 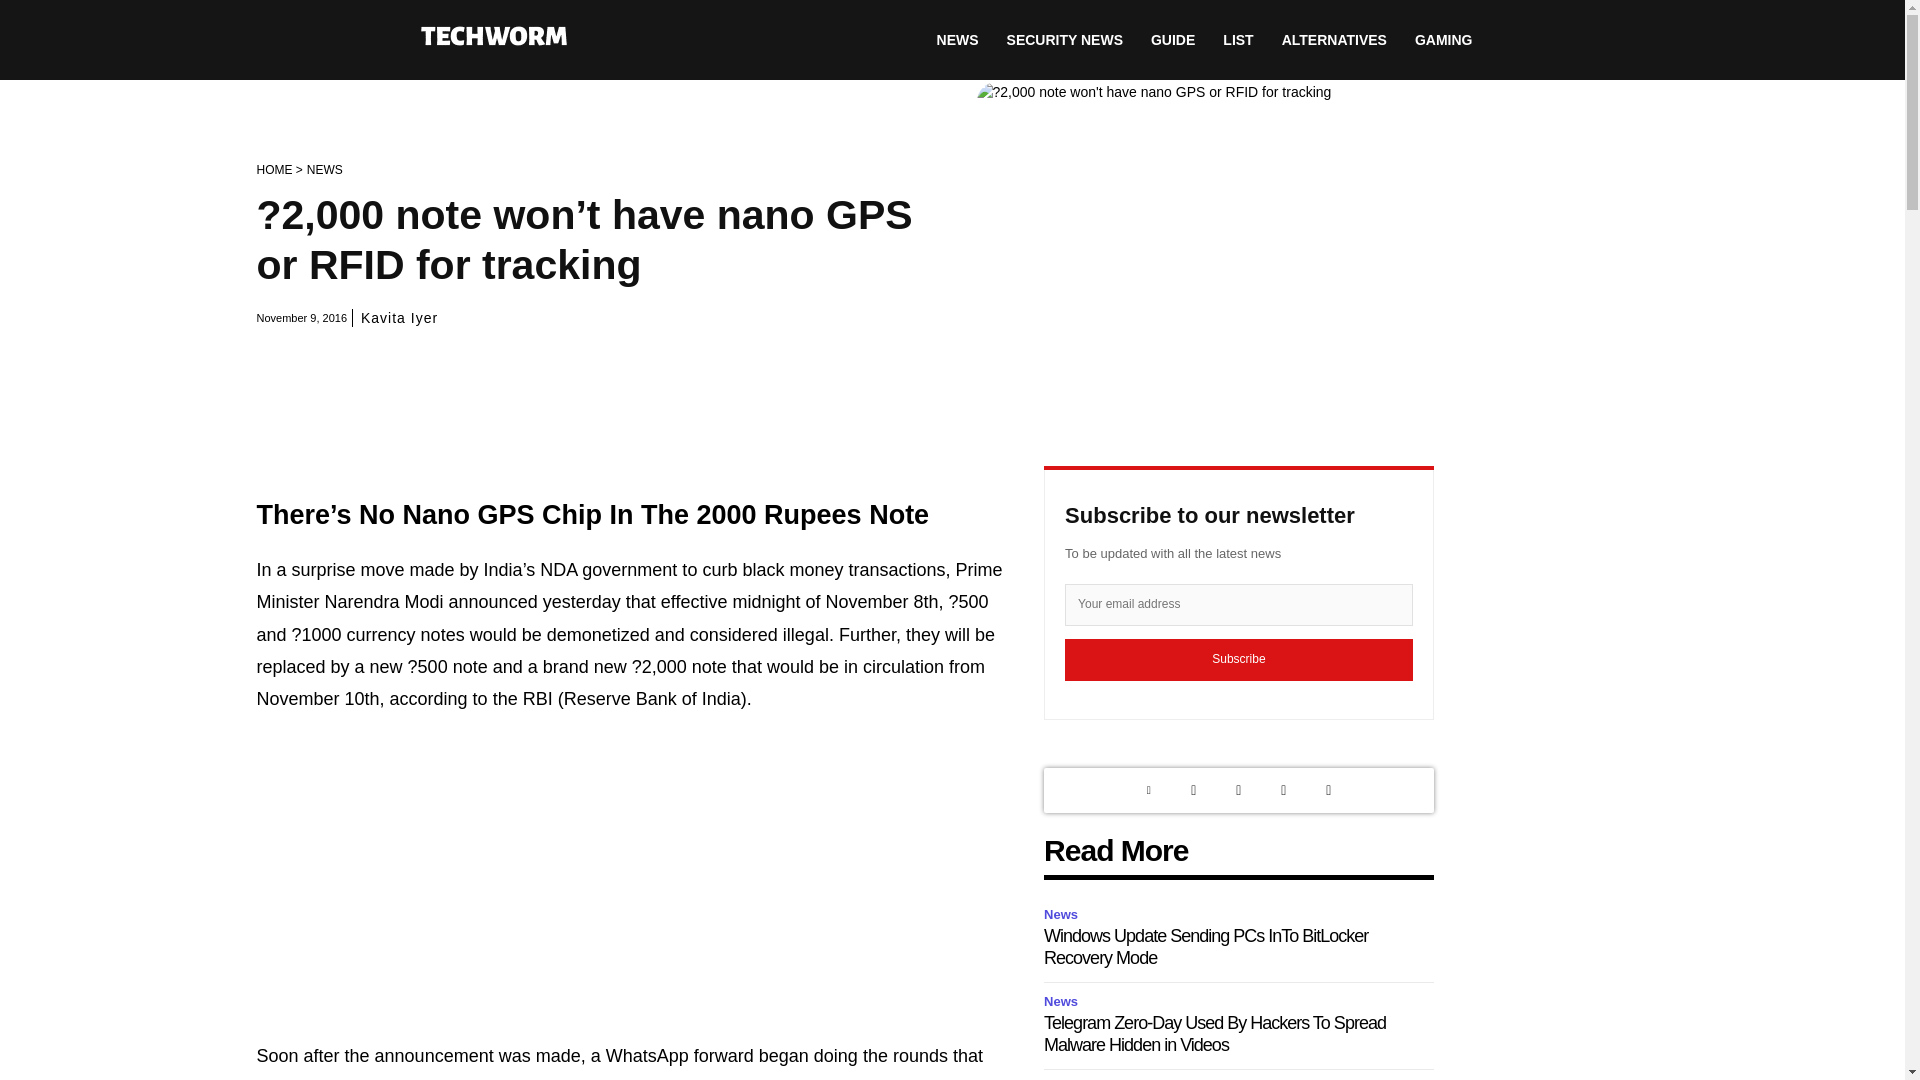 What do you see at coordinates (398, 318) in the screenshot?
I see `Kavita Iyer` at bounding box center [398, 318].